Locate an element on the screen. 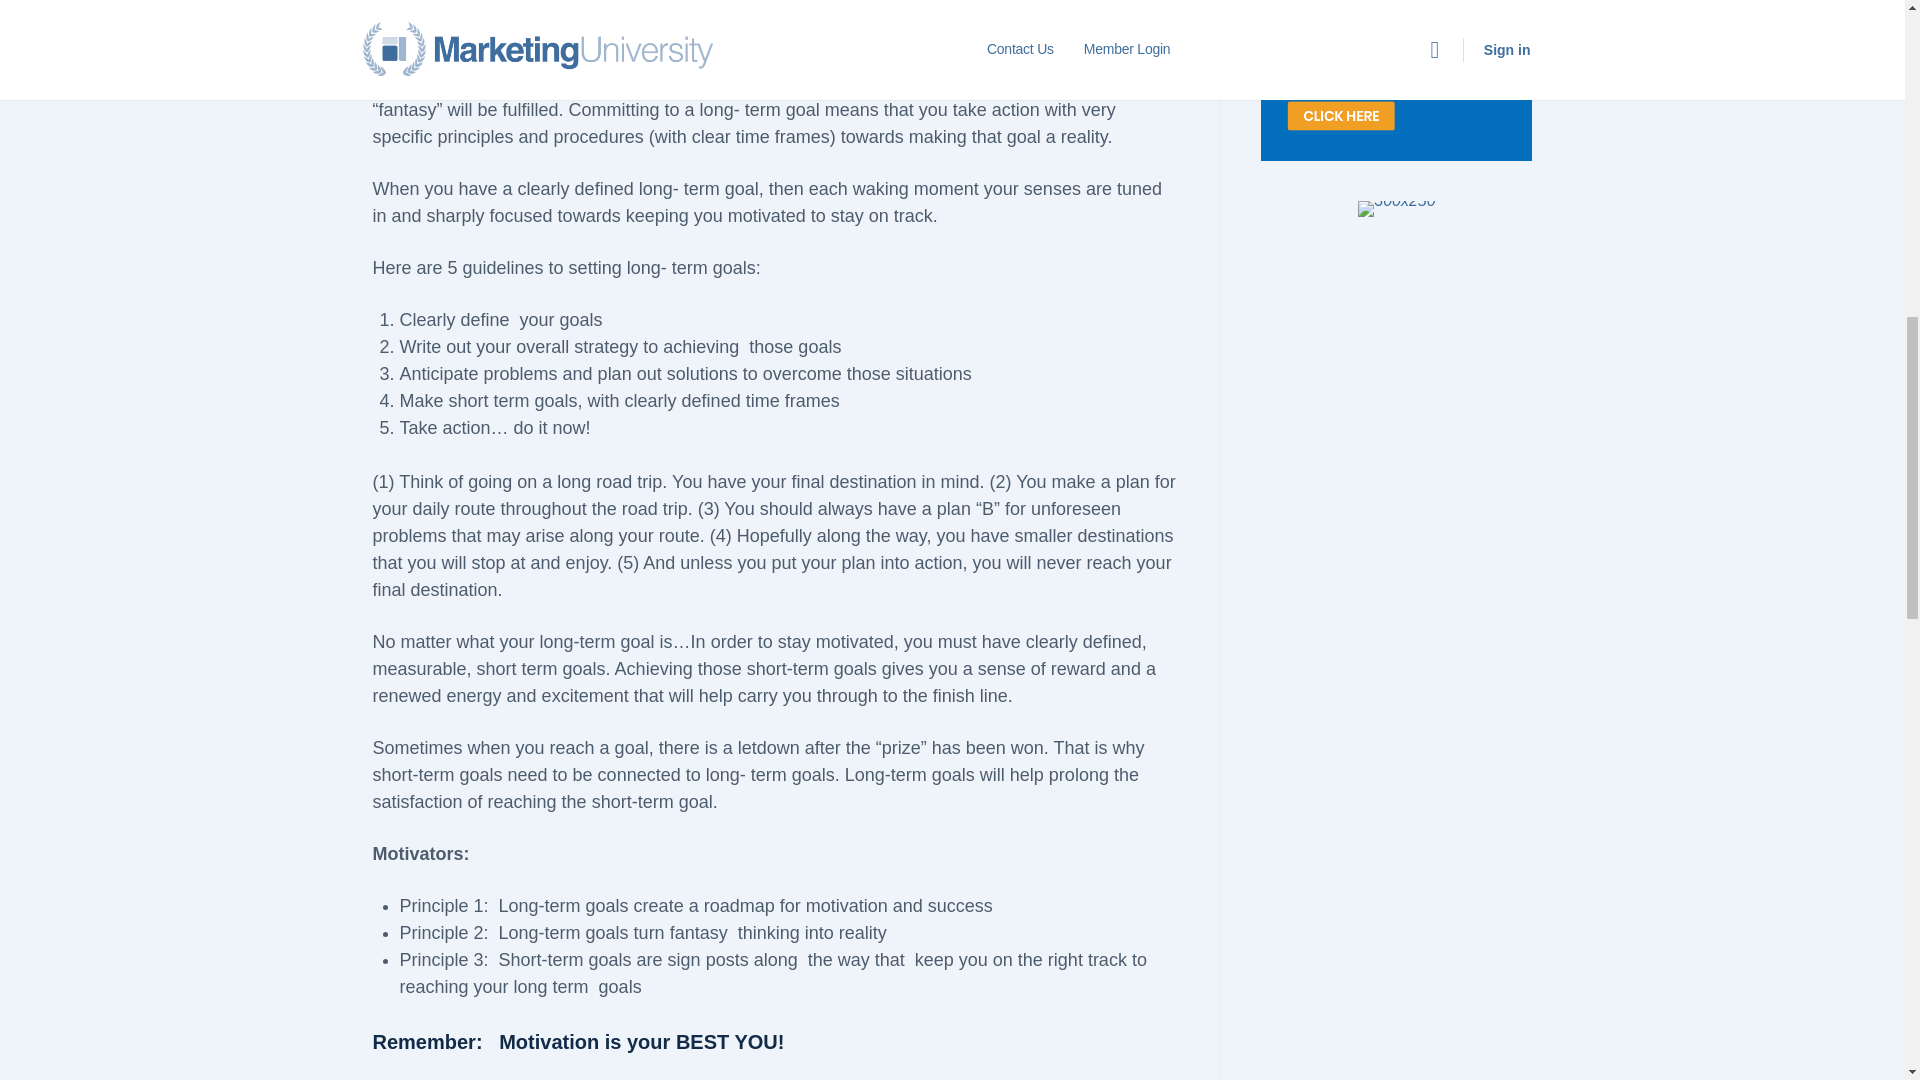 This screenshot has width=1920, height=1080. Story is located at coordinates (1396, 80).